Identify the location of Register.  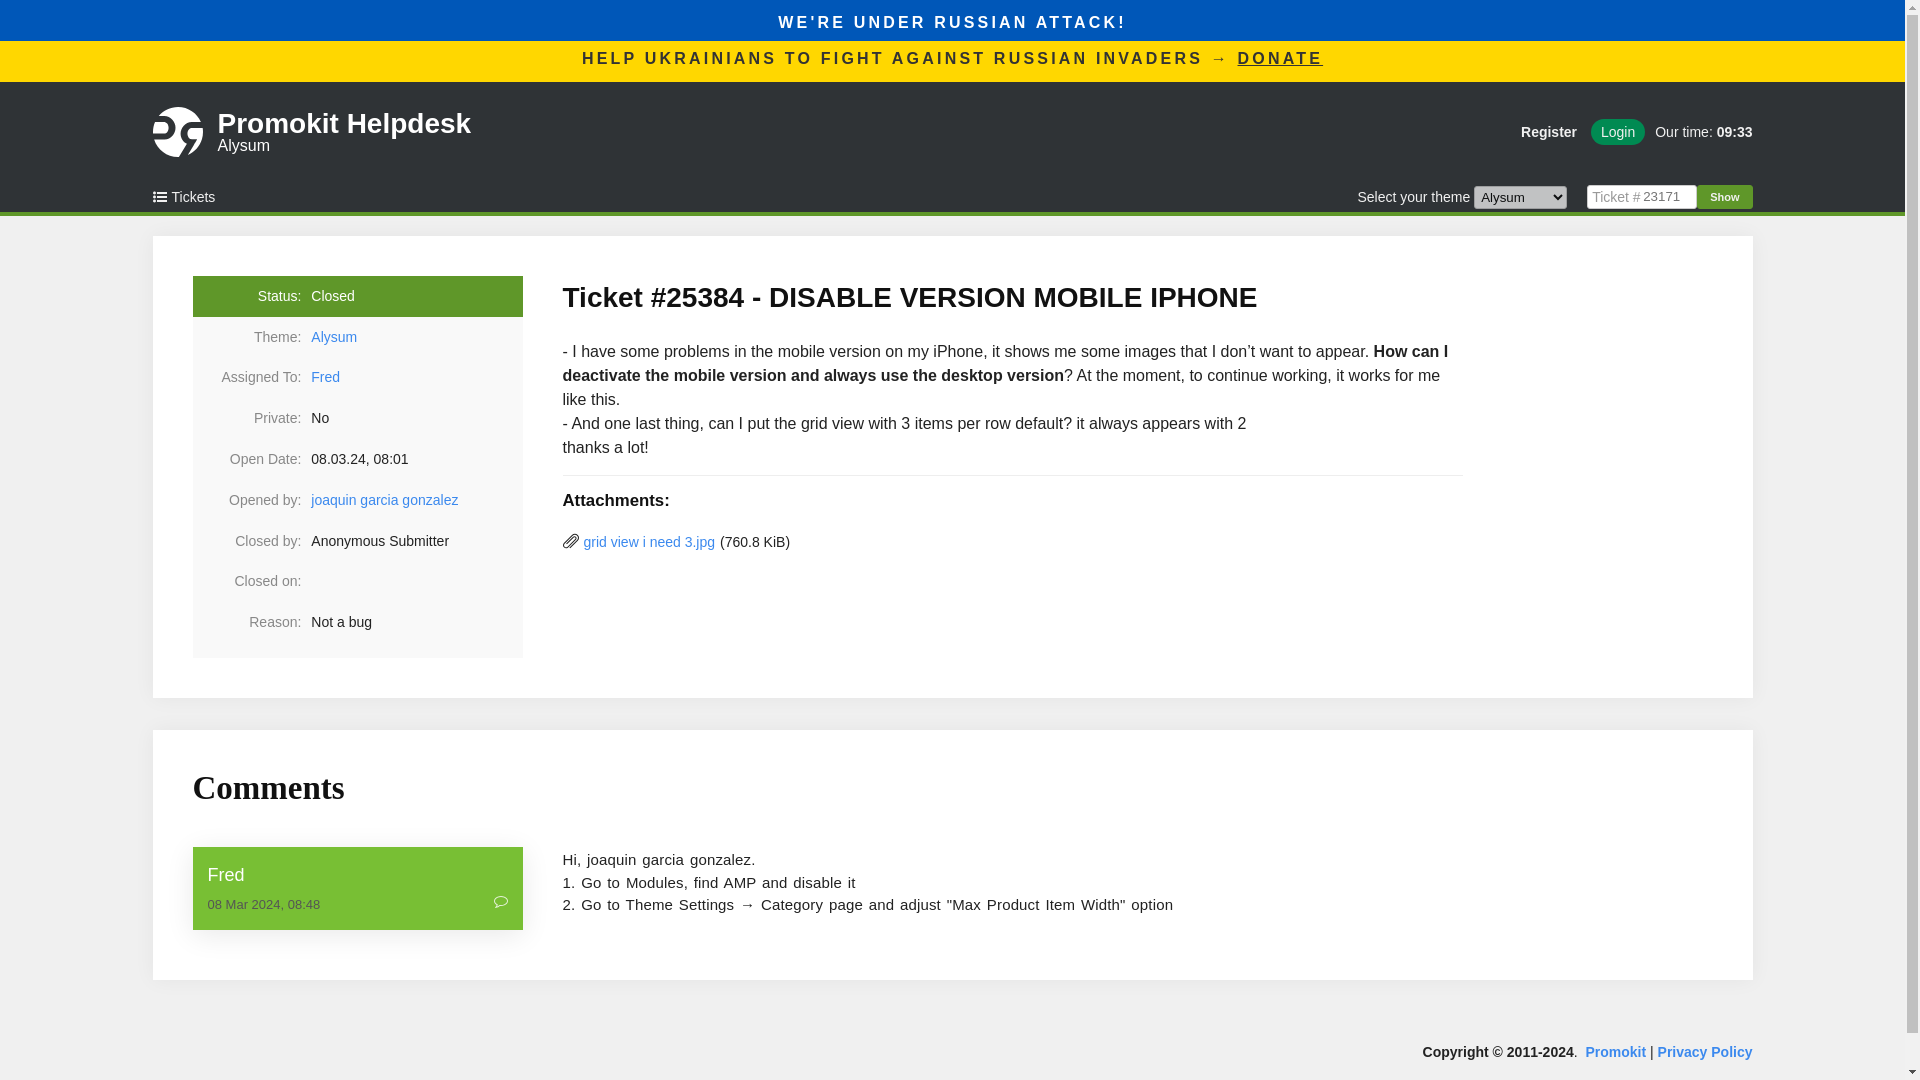
(1615, 1052).